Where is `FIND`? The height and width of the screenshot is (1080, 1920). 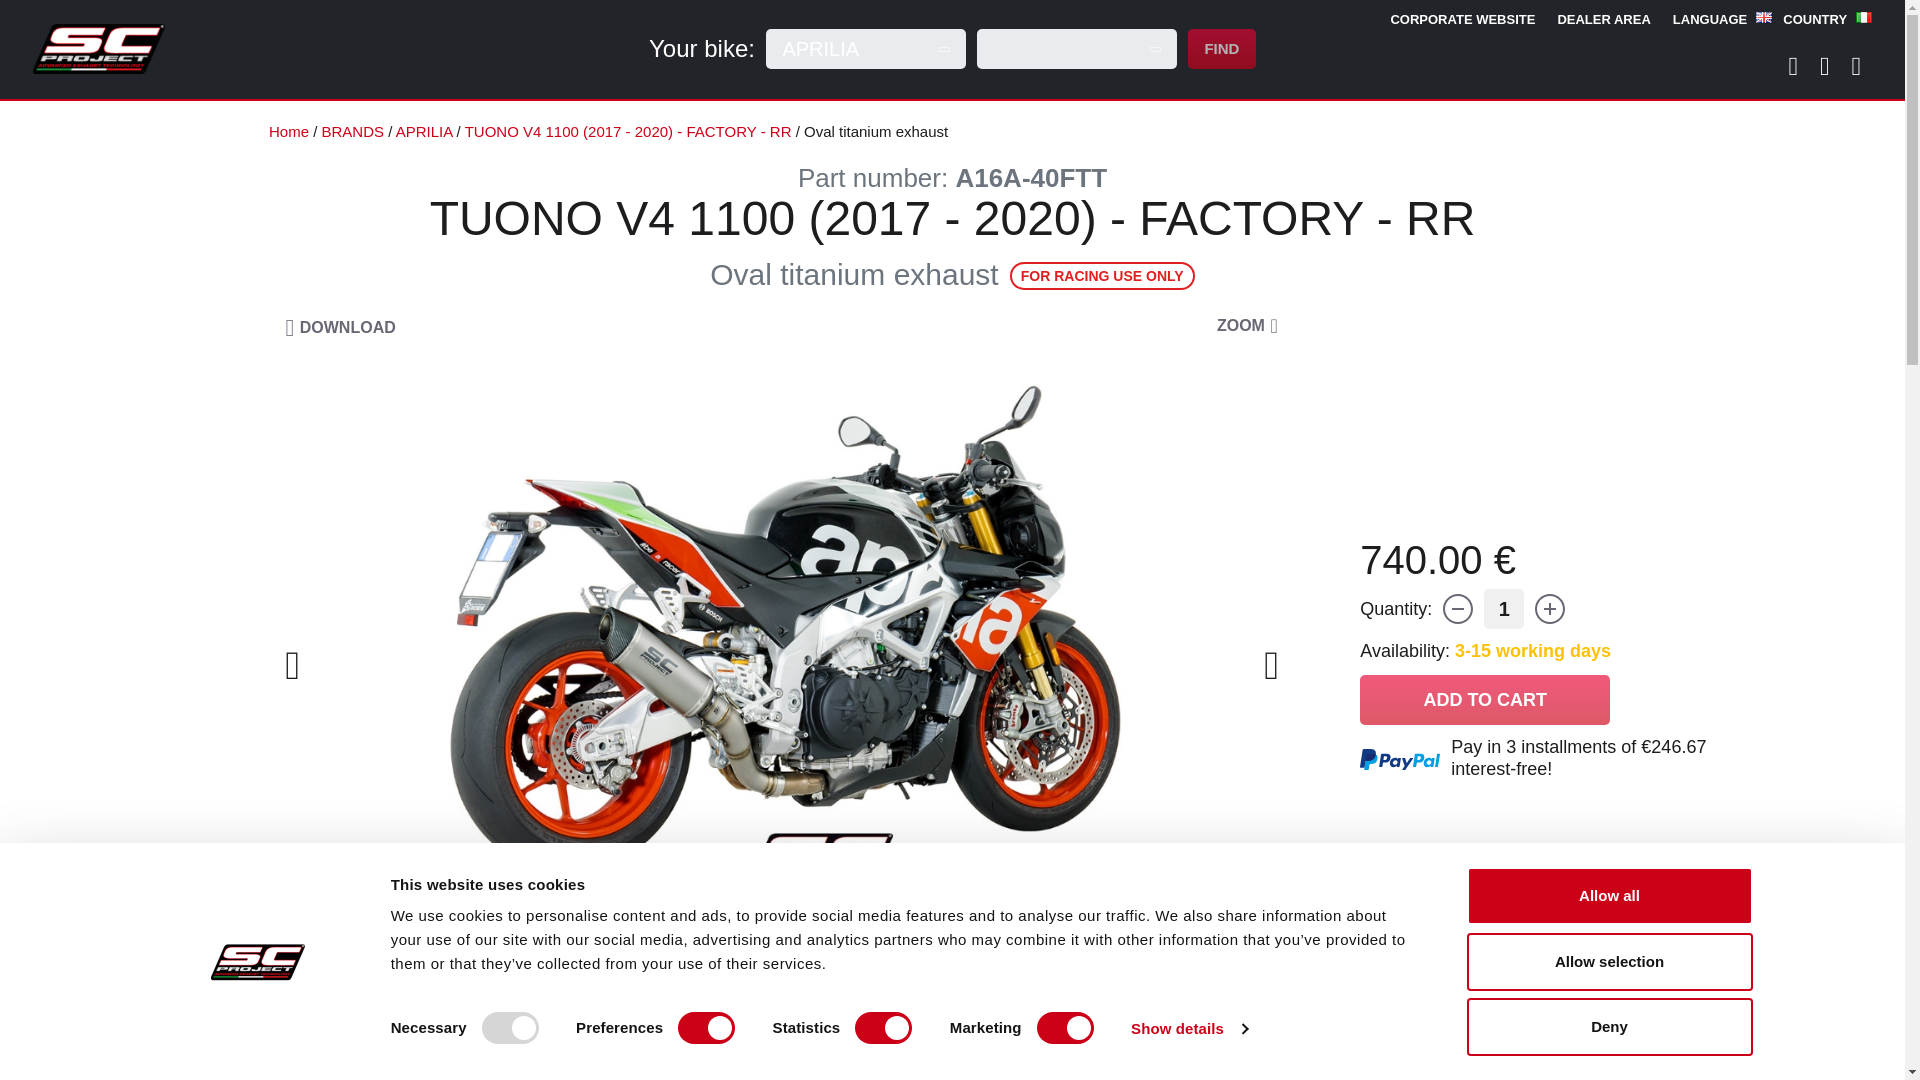 FIND is located at coordinates (1222, 49).